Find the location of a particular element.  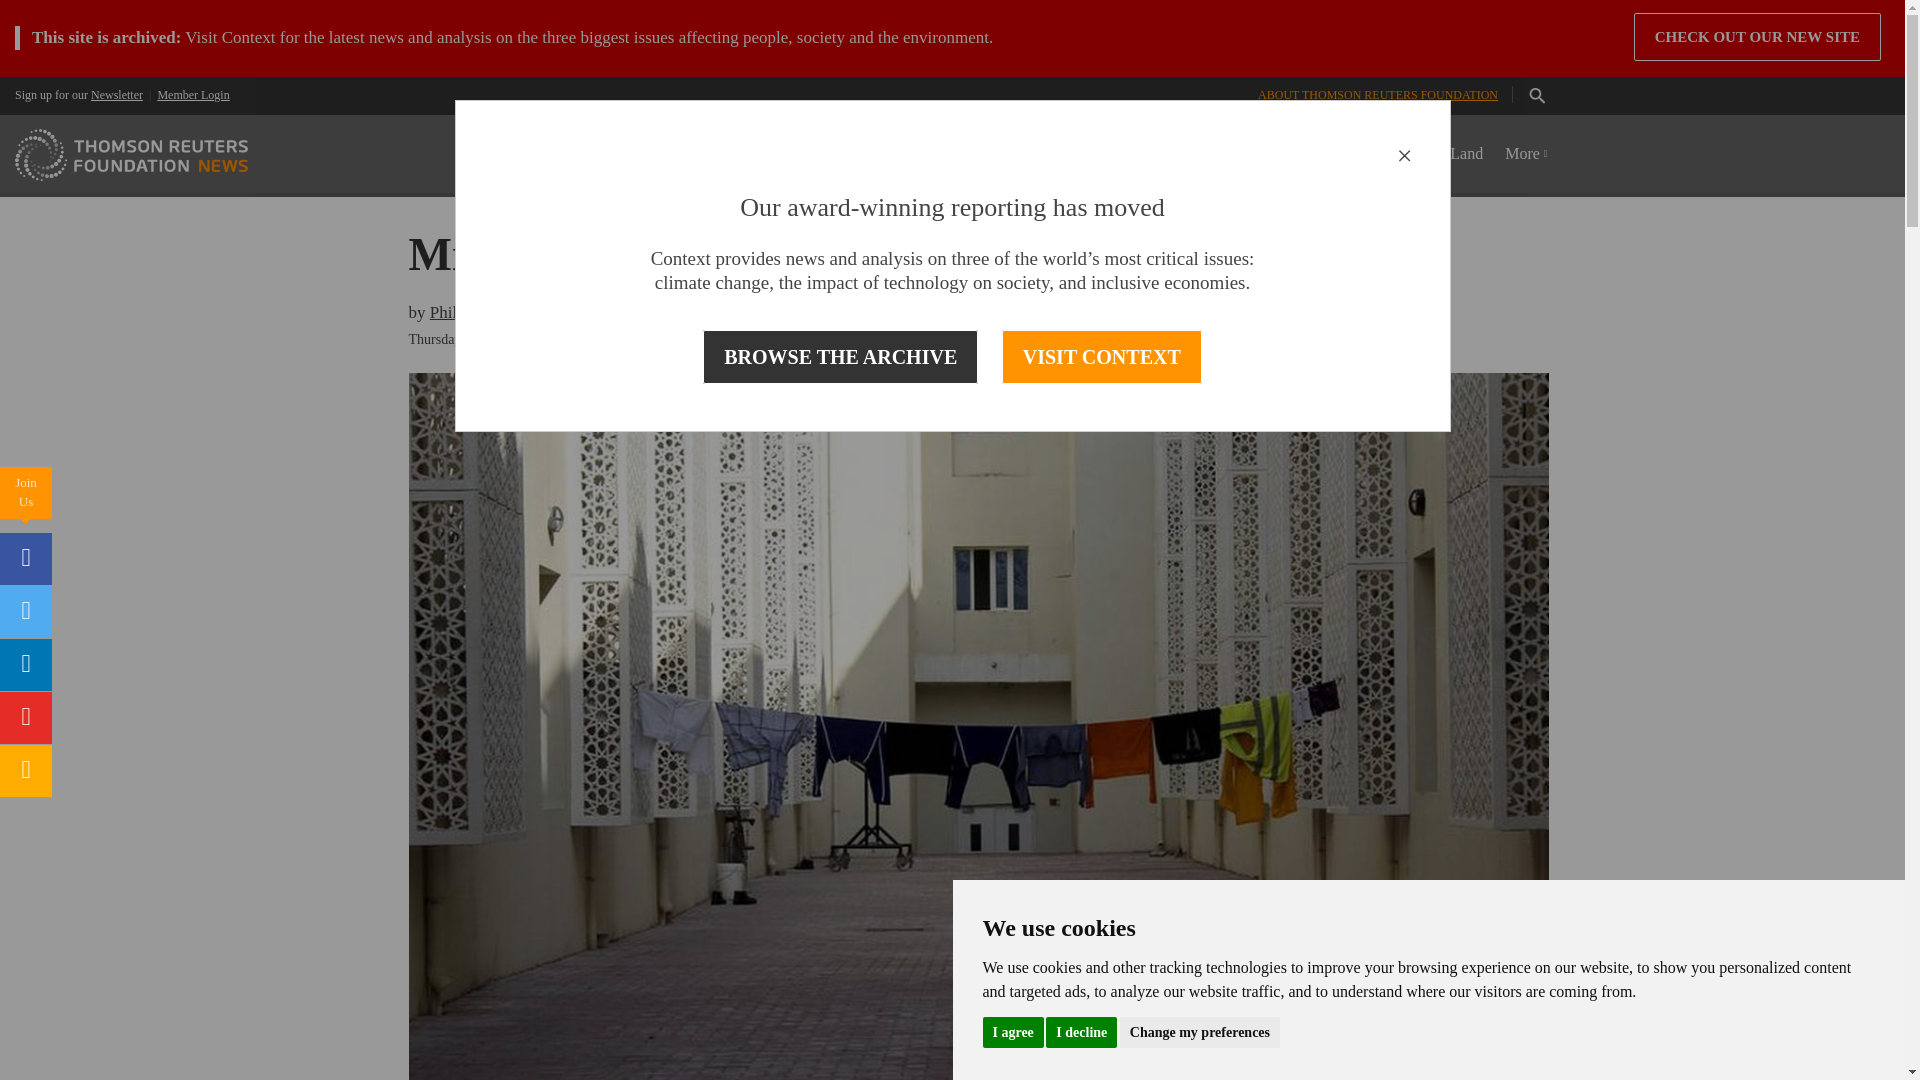

VISIT CONTEXT is located at coordinates (1102, 357).